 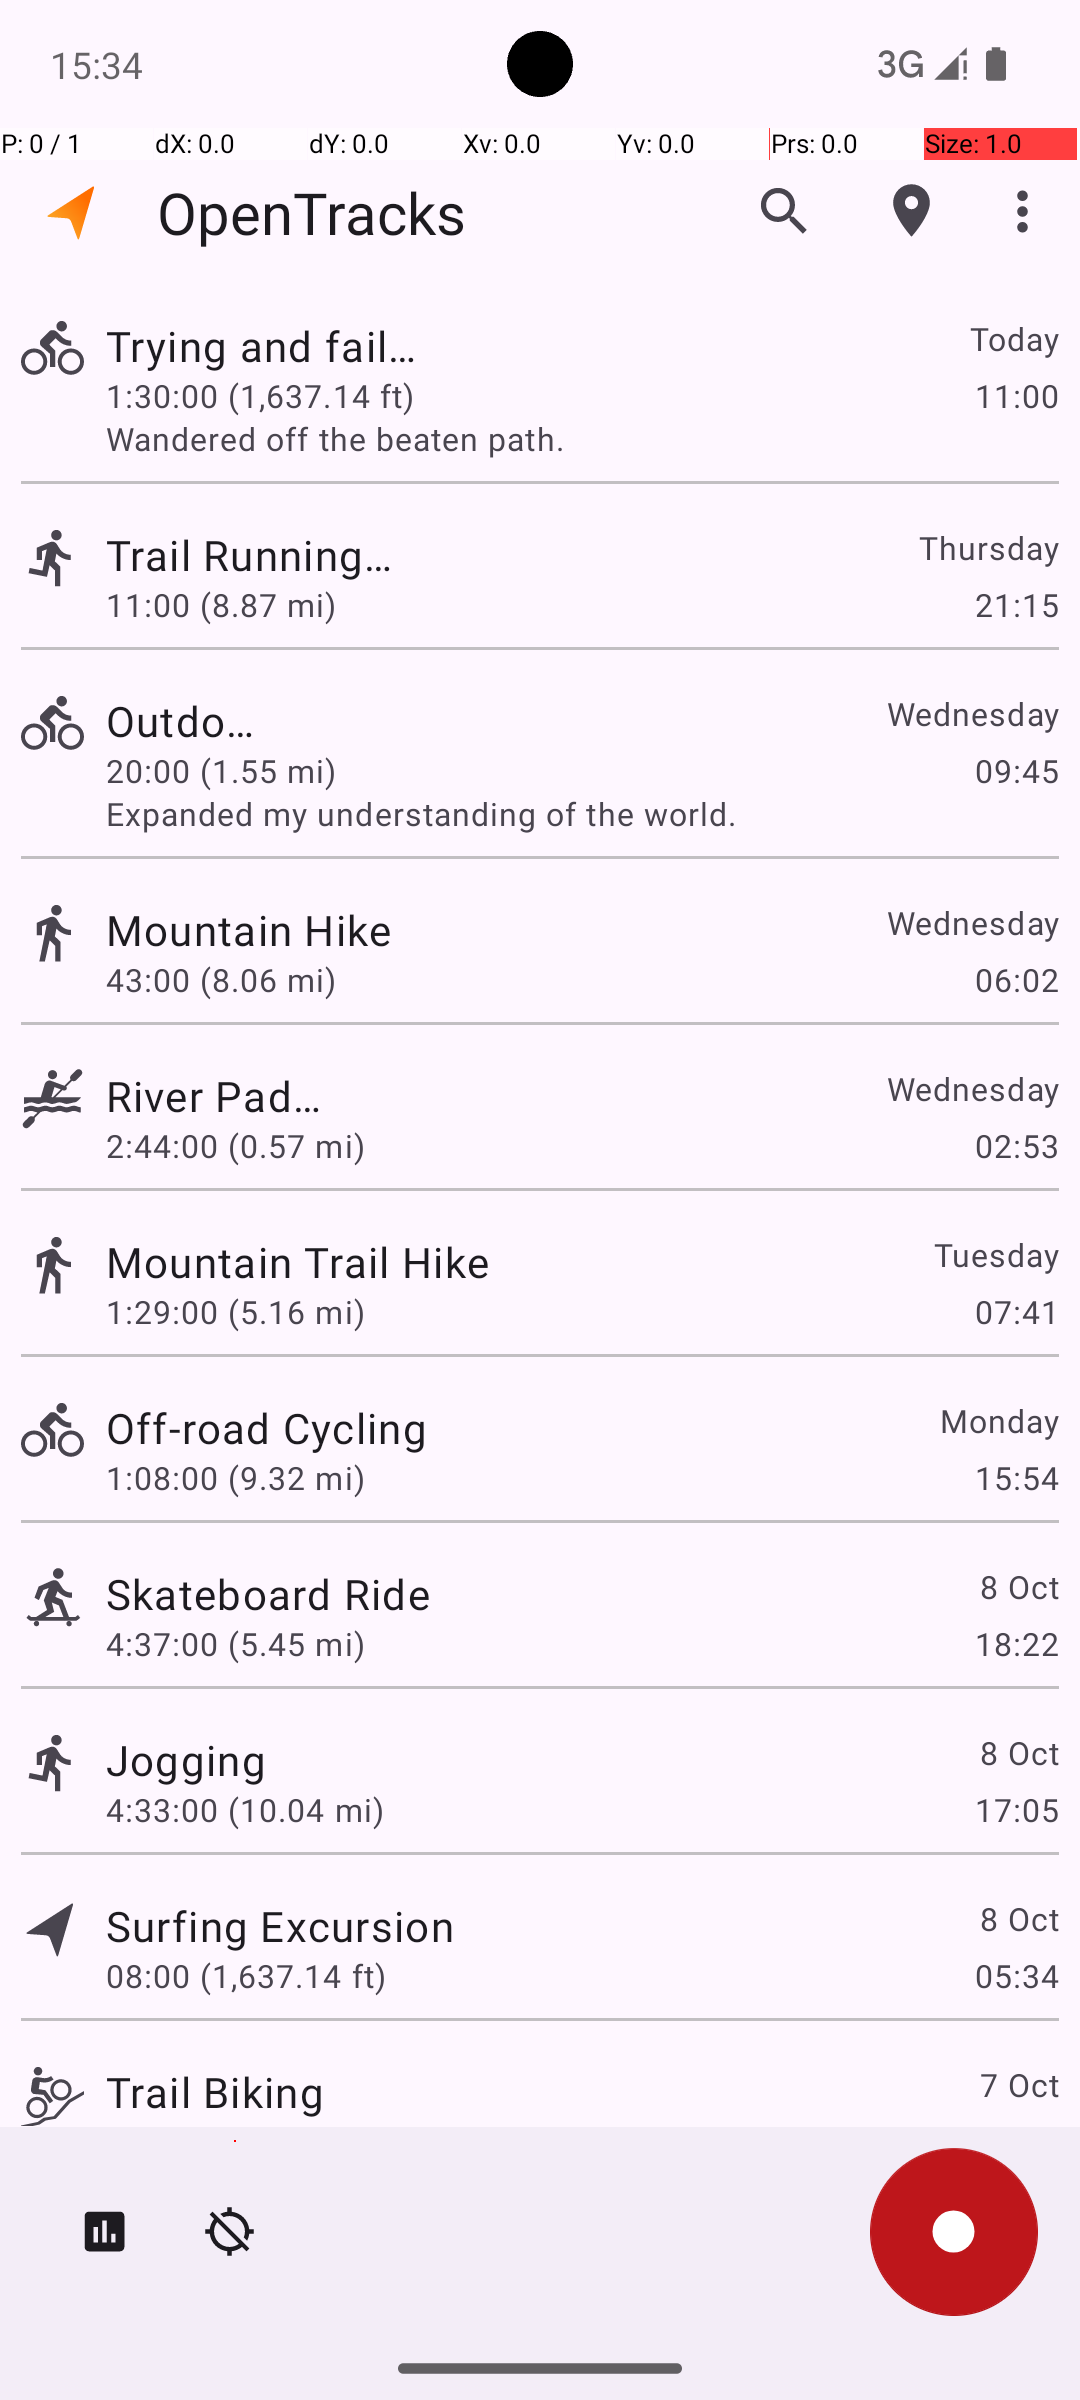 What do you see at coordinates (244, 1810) in the screenshot?
I see `4:33:00 (10.04 mi)` at bounding box center [244, 1810].